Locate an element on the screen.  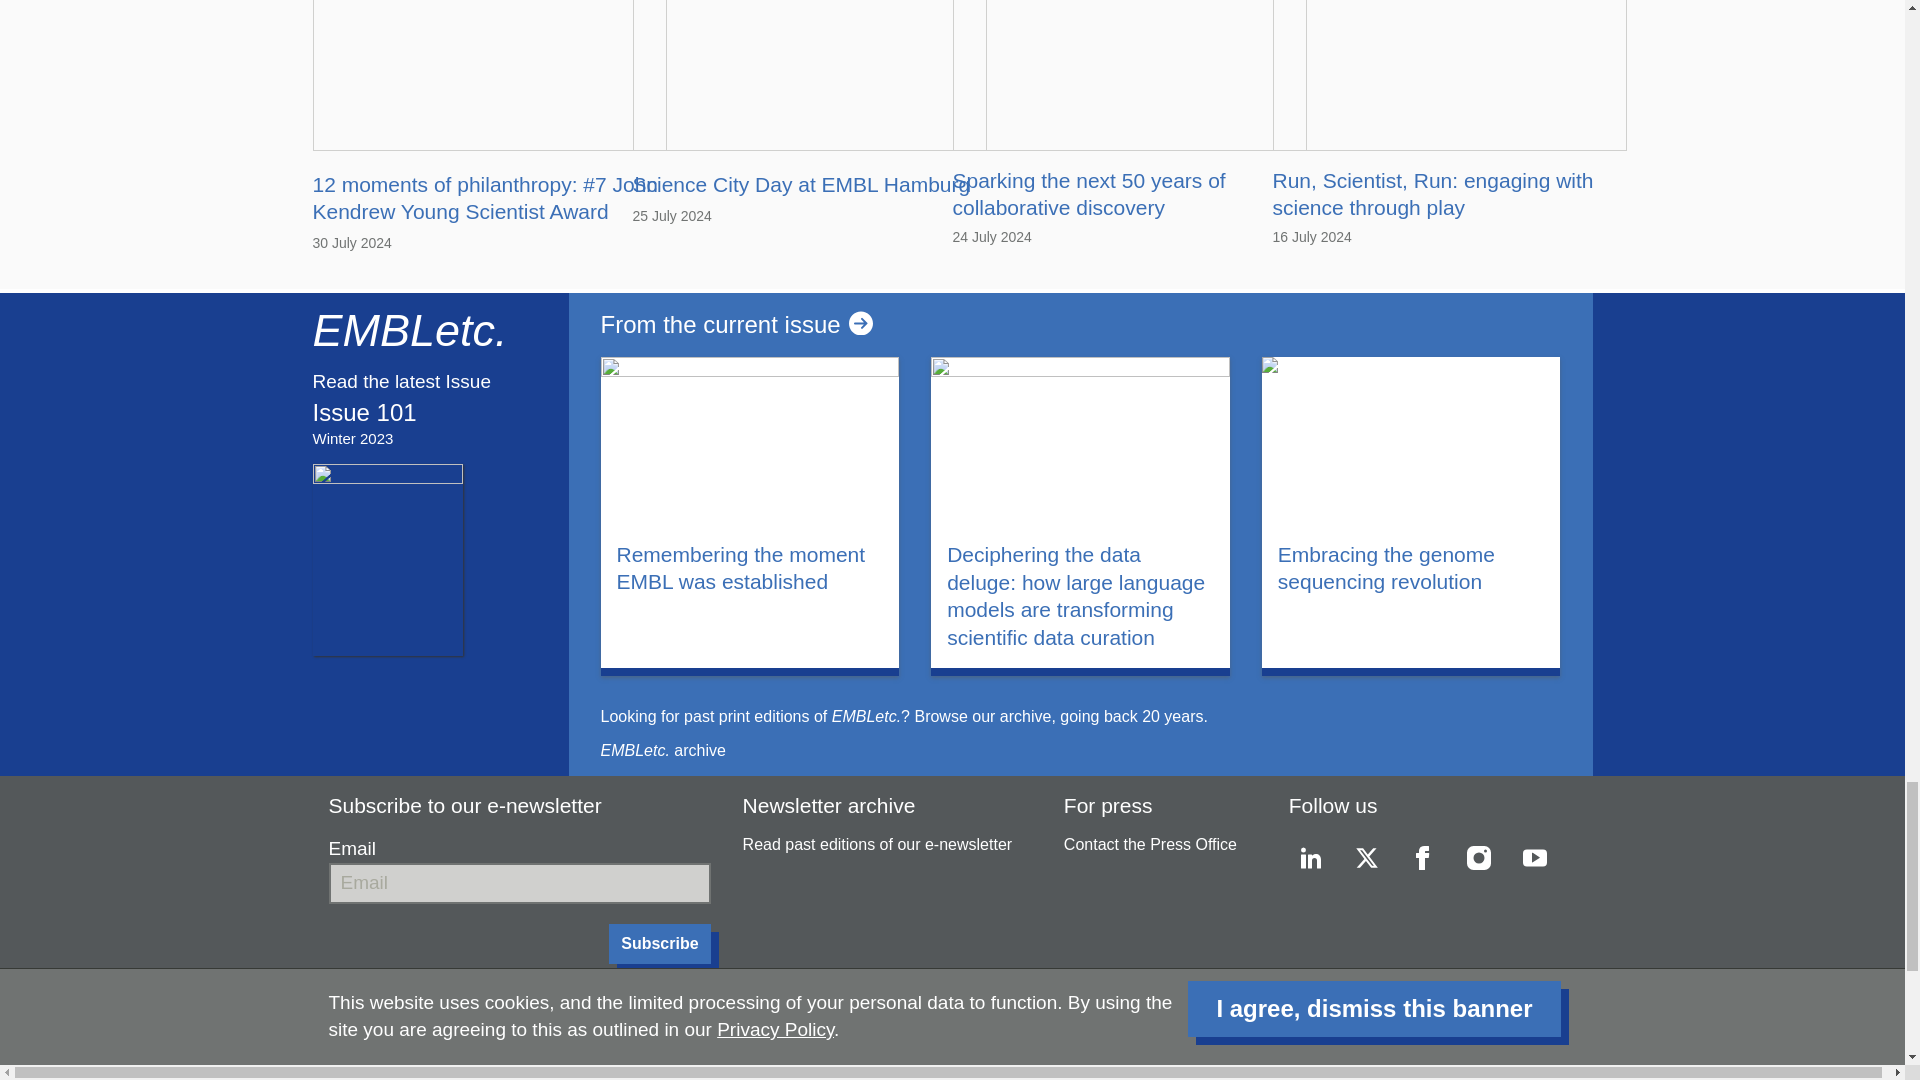
Read past editions of our e-newsletter is located at coordinates (878, 844).